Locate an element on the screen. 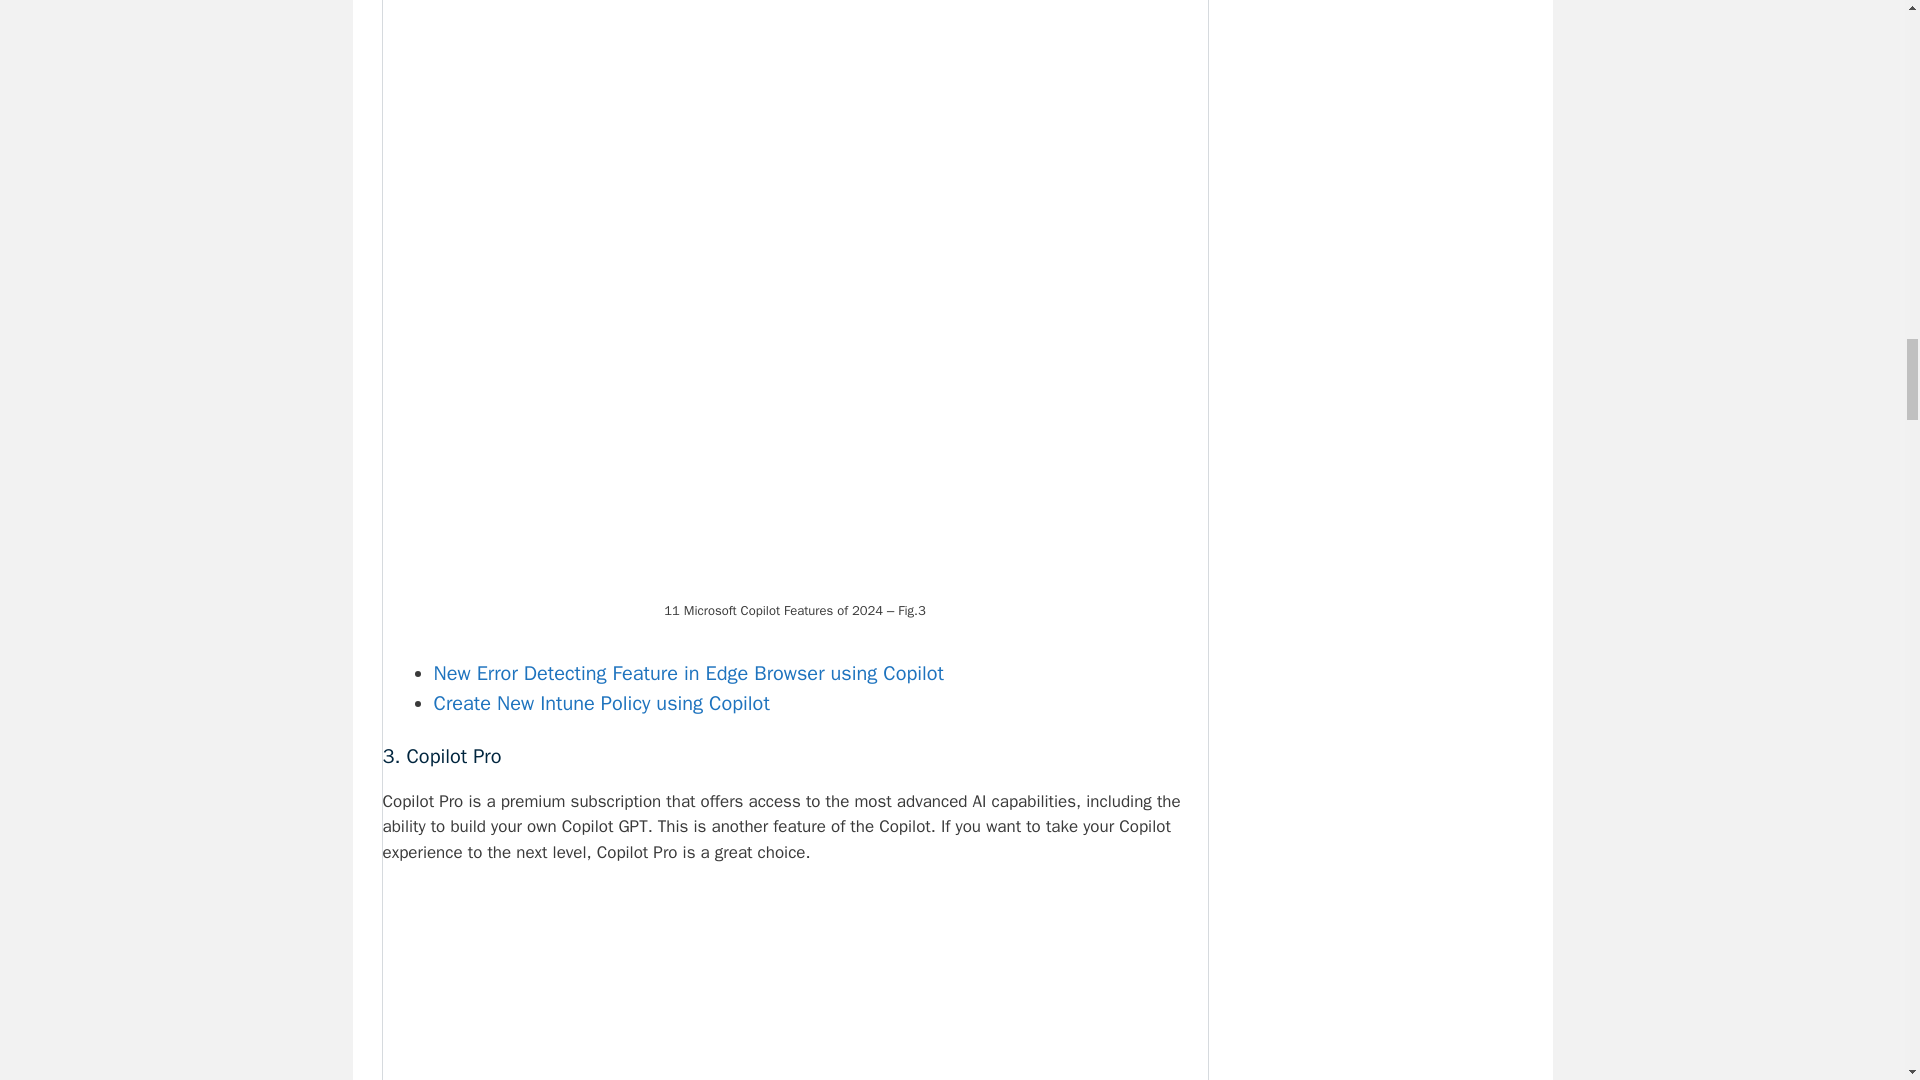  Create New Intune Policy using Copilot is located at coordinates (601, 704).